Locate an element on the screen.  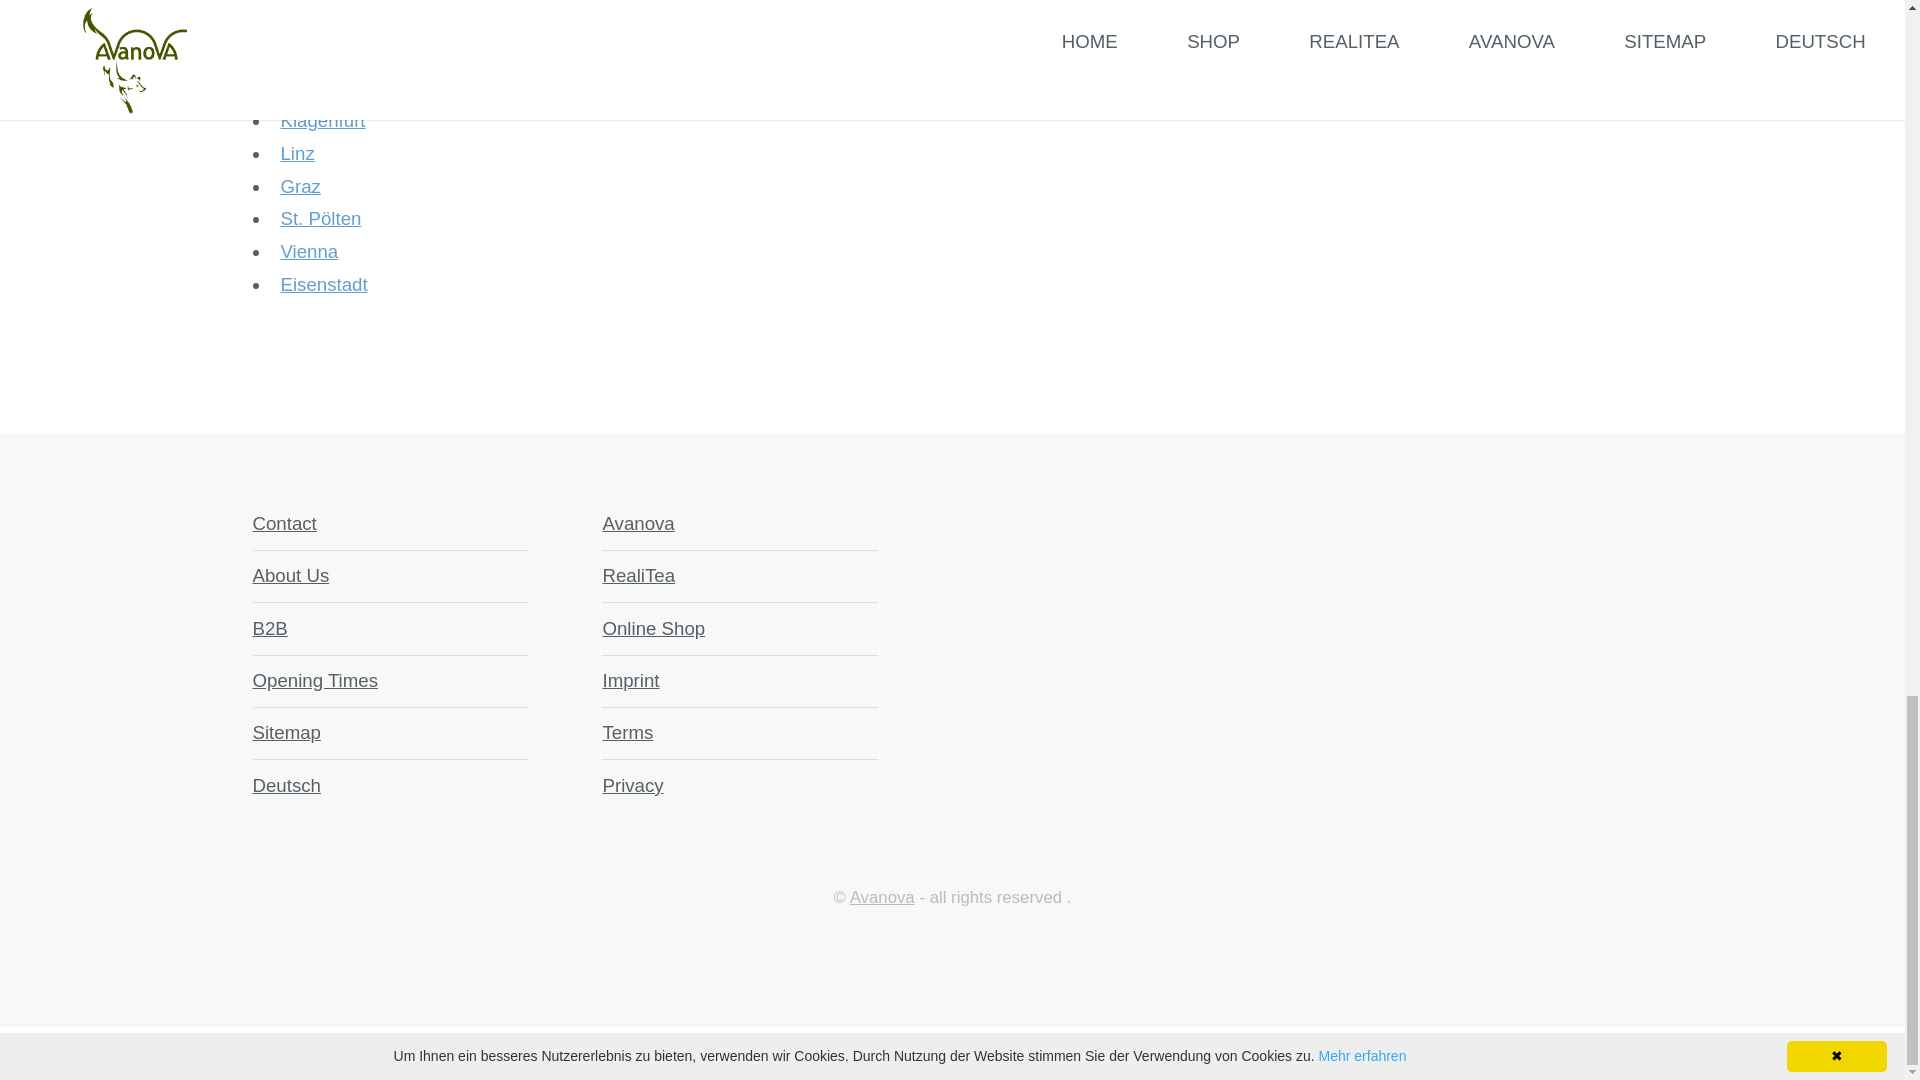
Salzburg is located at coordinates (316, 88).